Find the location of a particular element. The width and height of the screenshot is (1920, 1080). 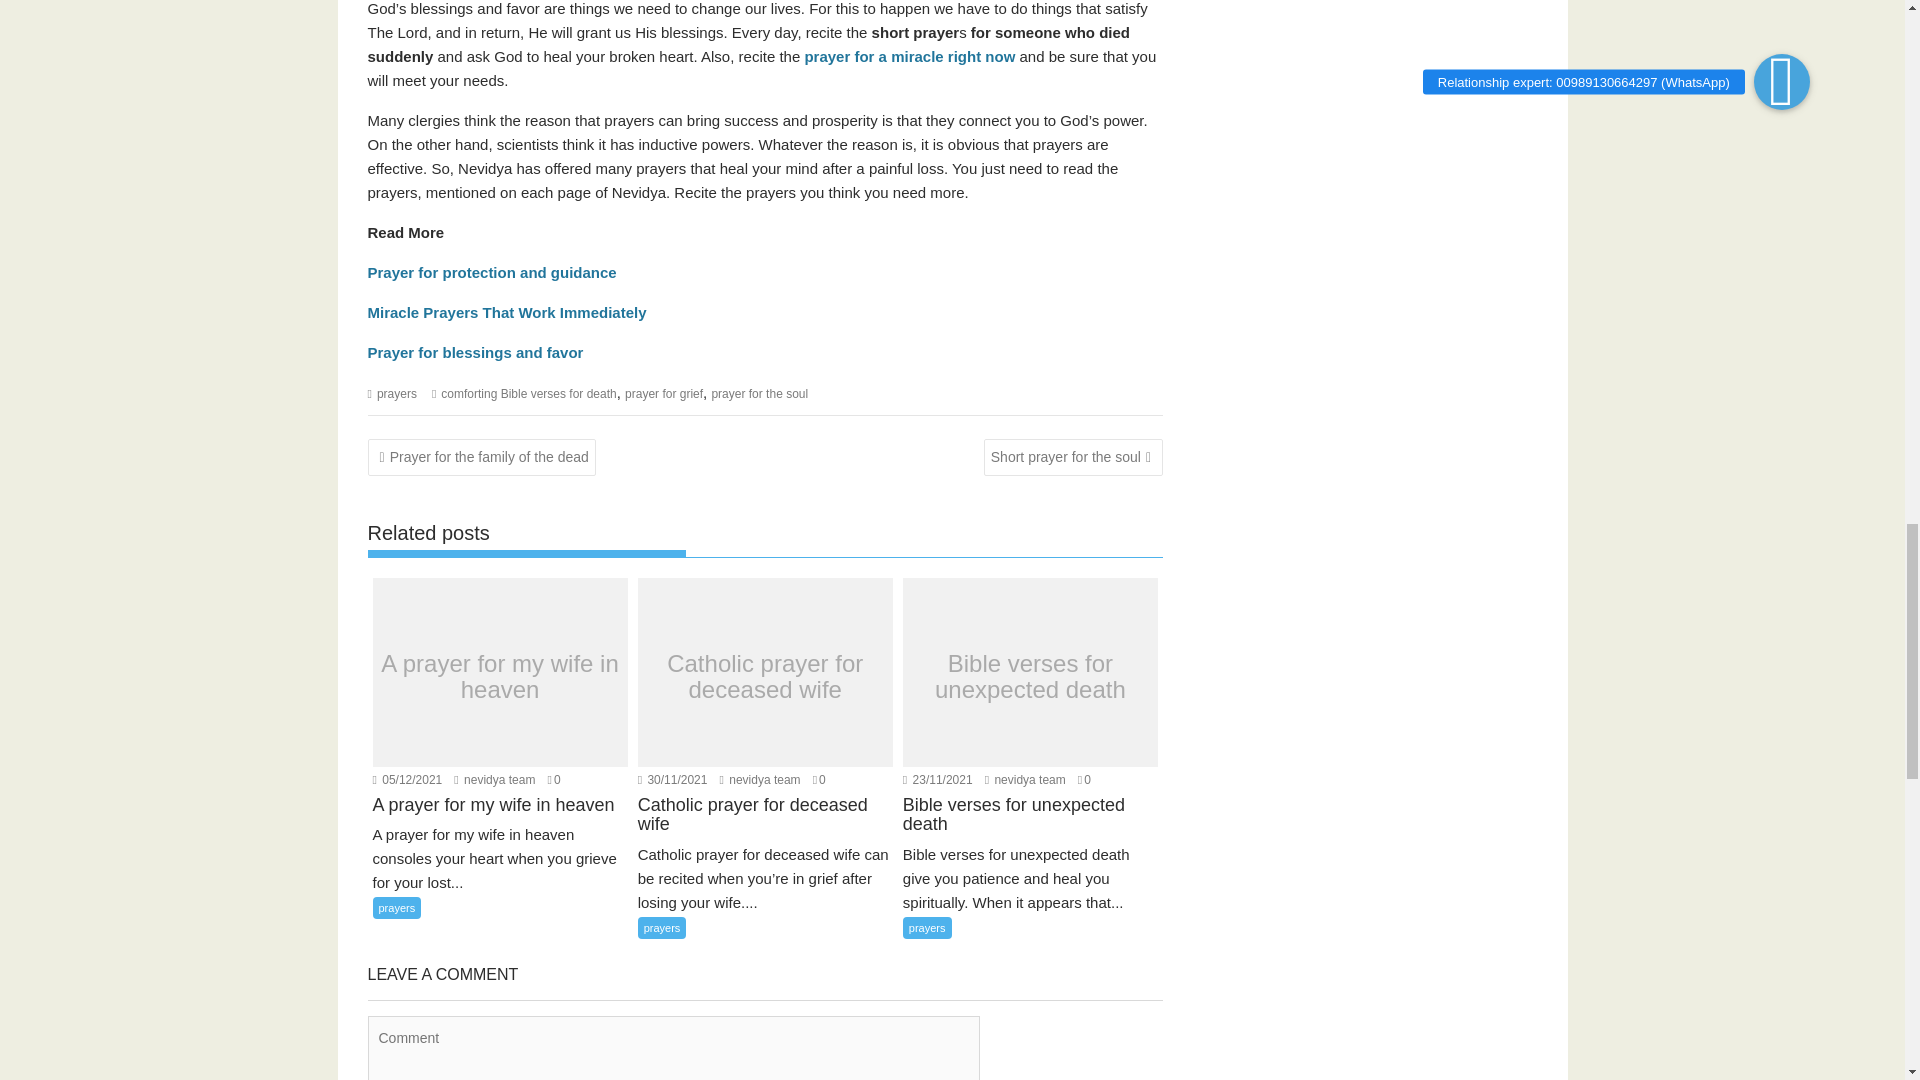

nevidya team is located at coordinates (494, 780).